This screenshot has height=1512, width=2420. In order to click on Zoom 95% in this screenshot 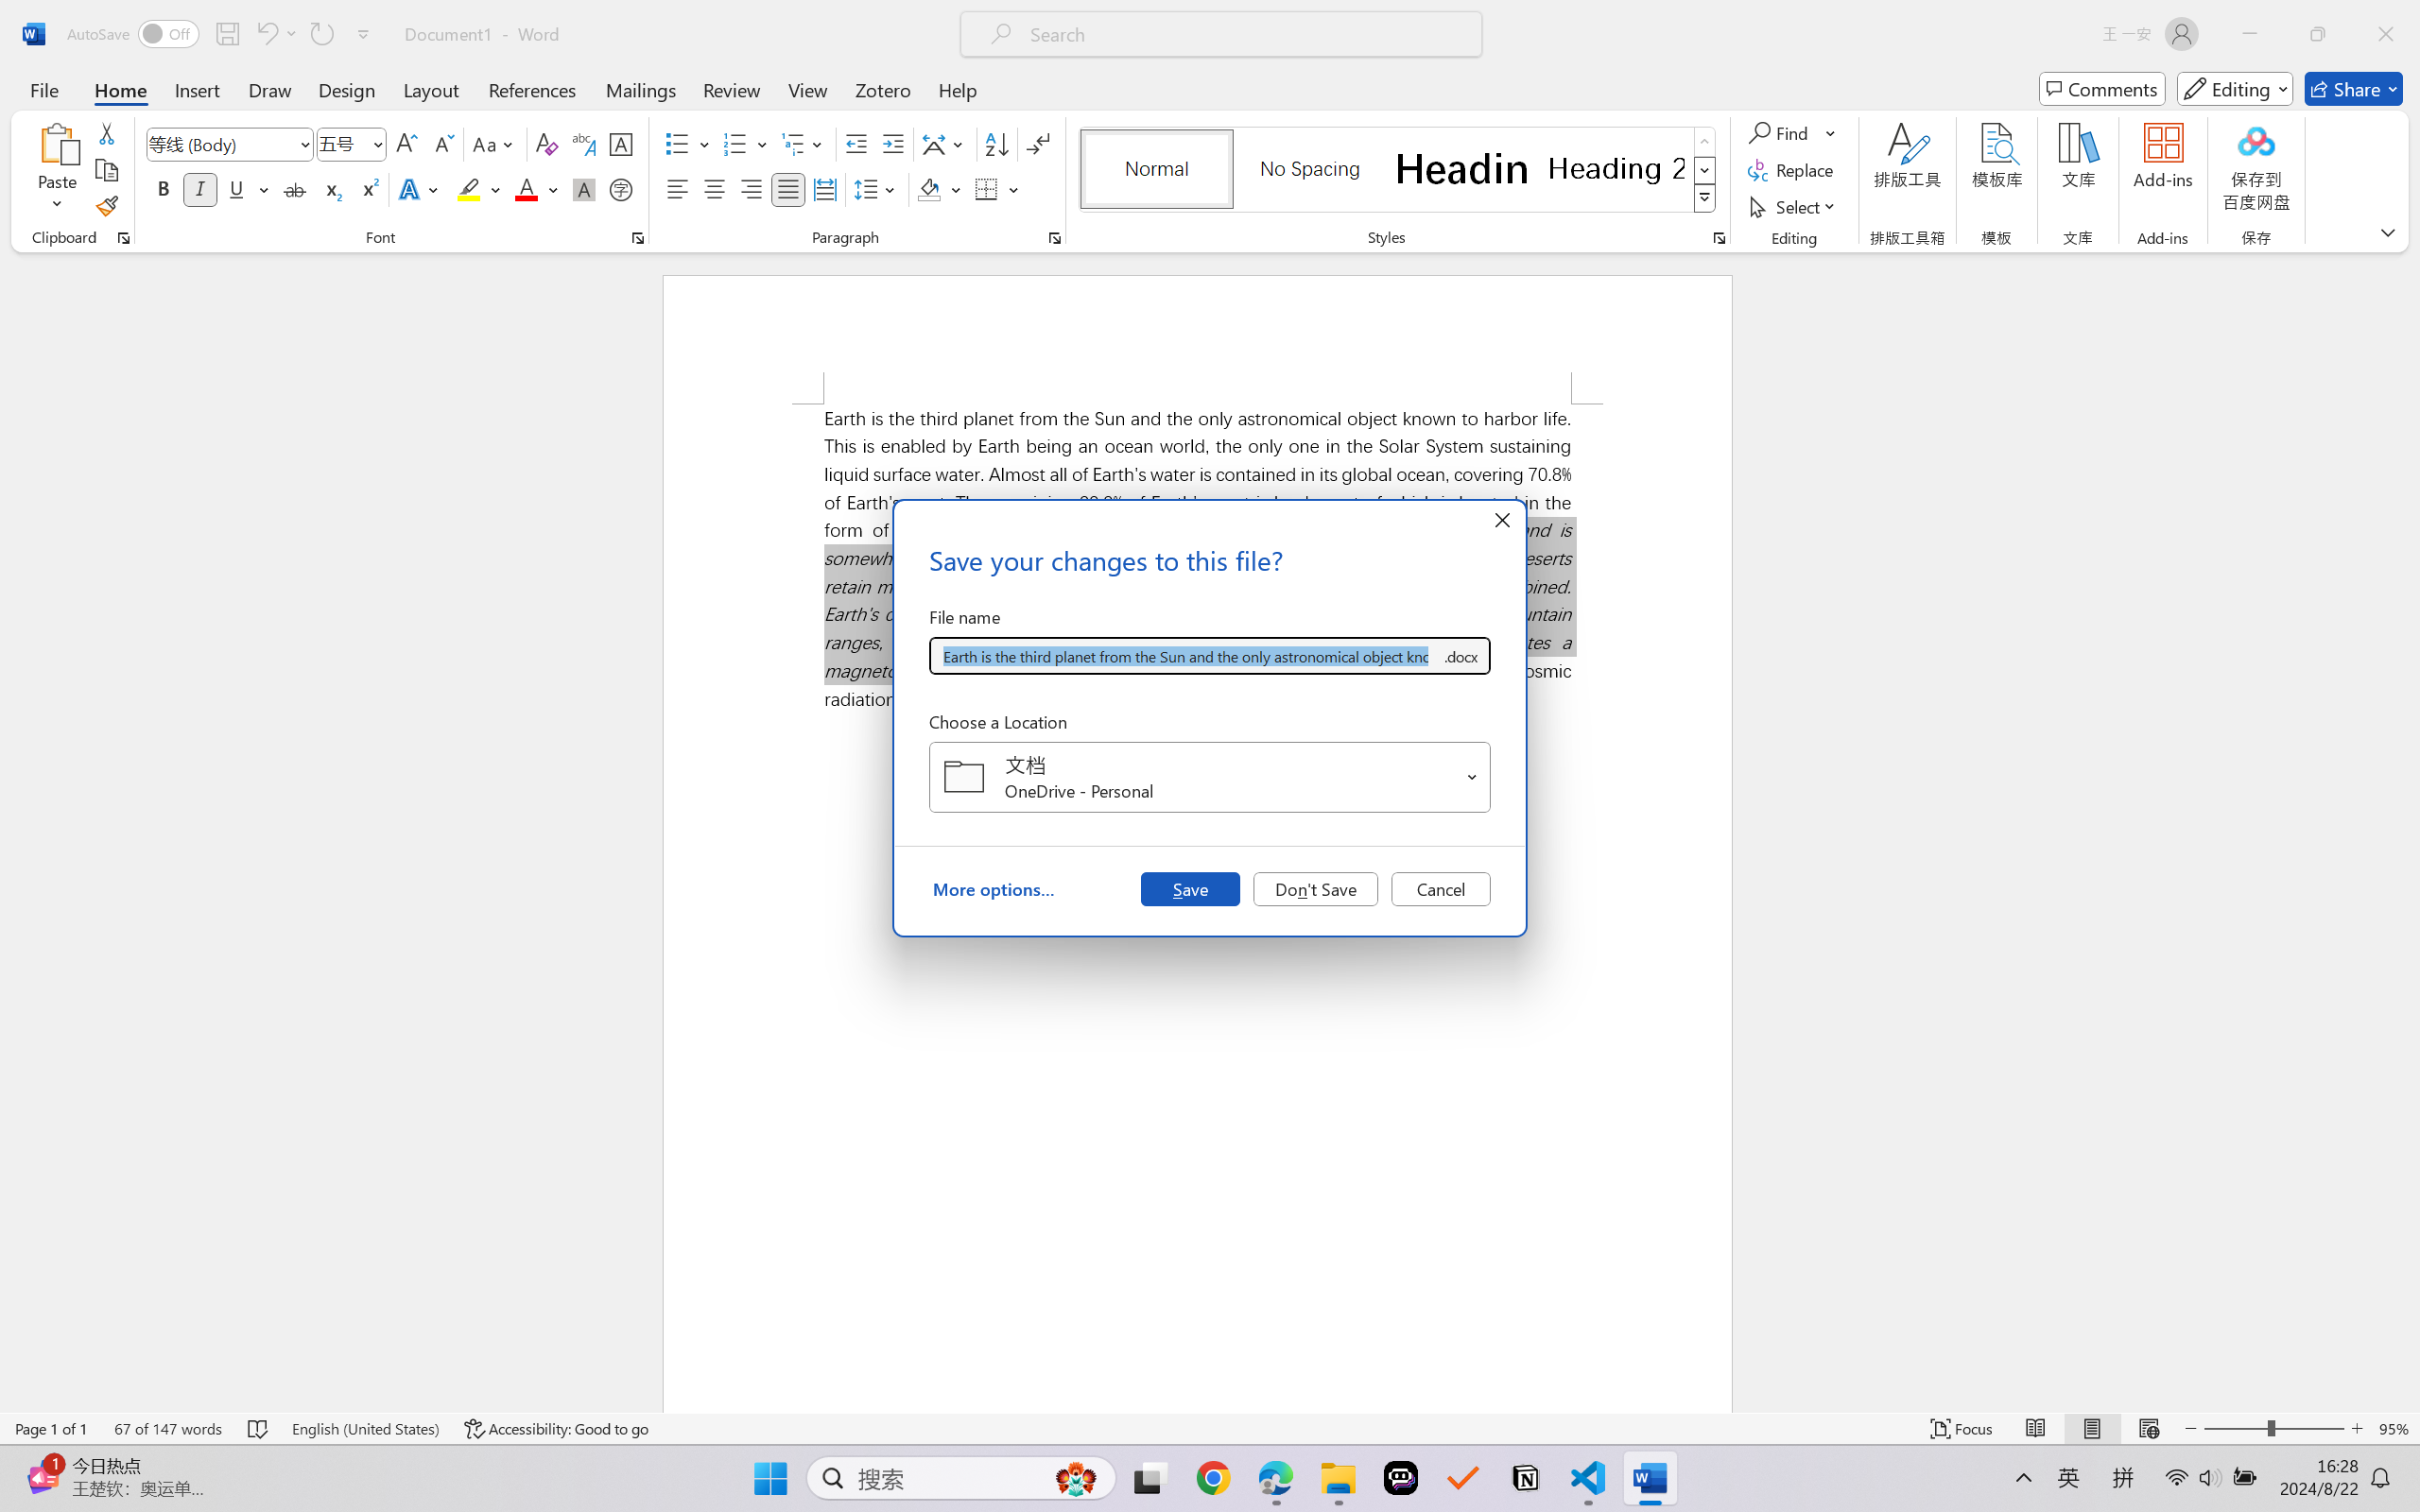, I will do `click(2394, 1429)`.